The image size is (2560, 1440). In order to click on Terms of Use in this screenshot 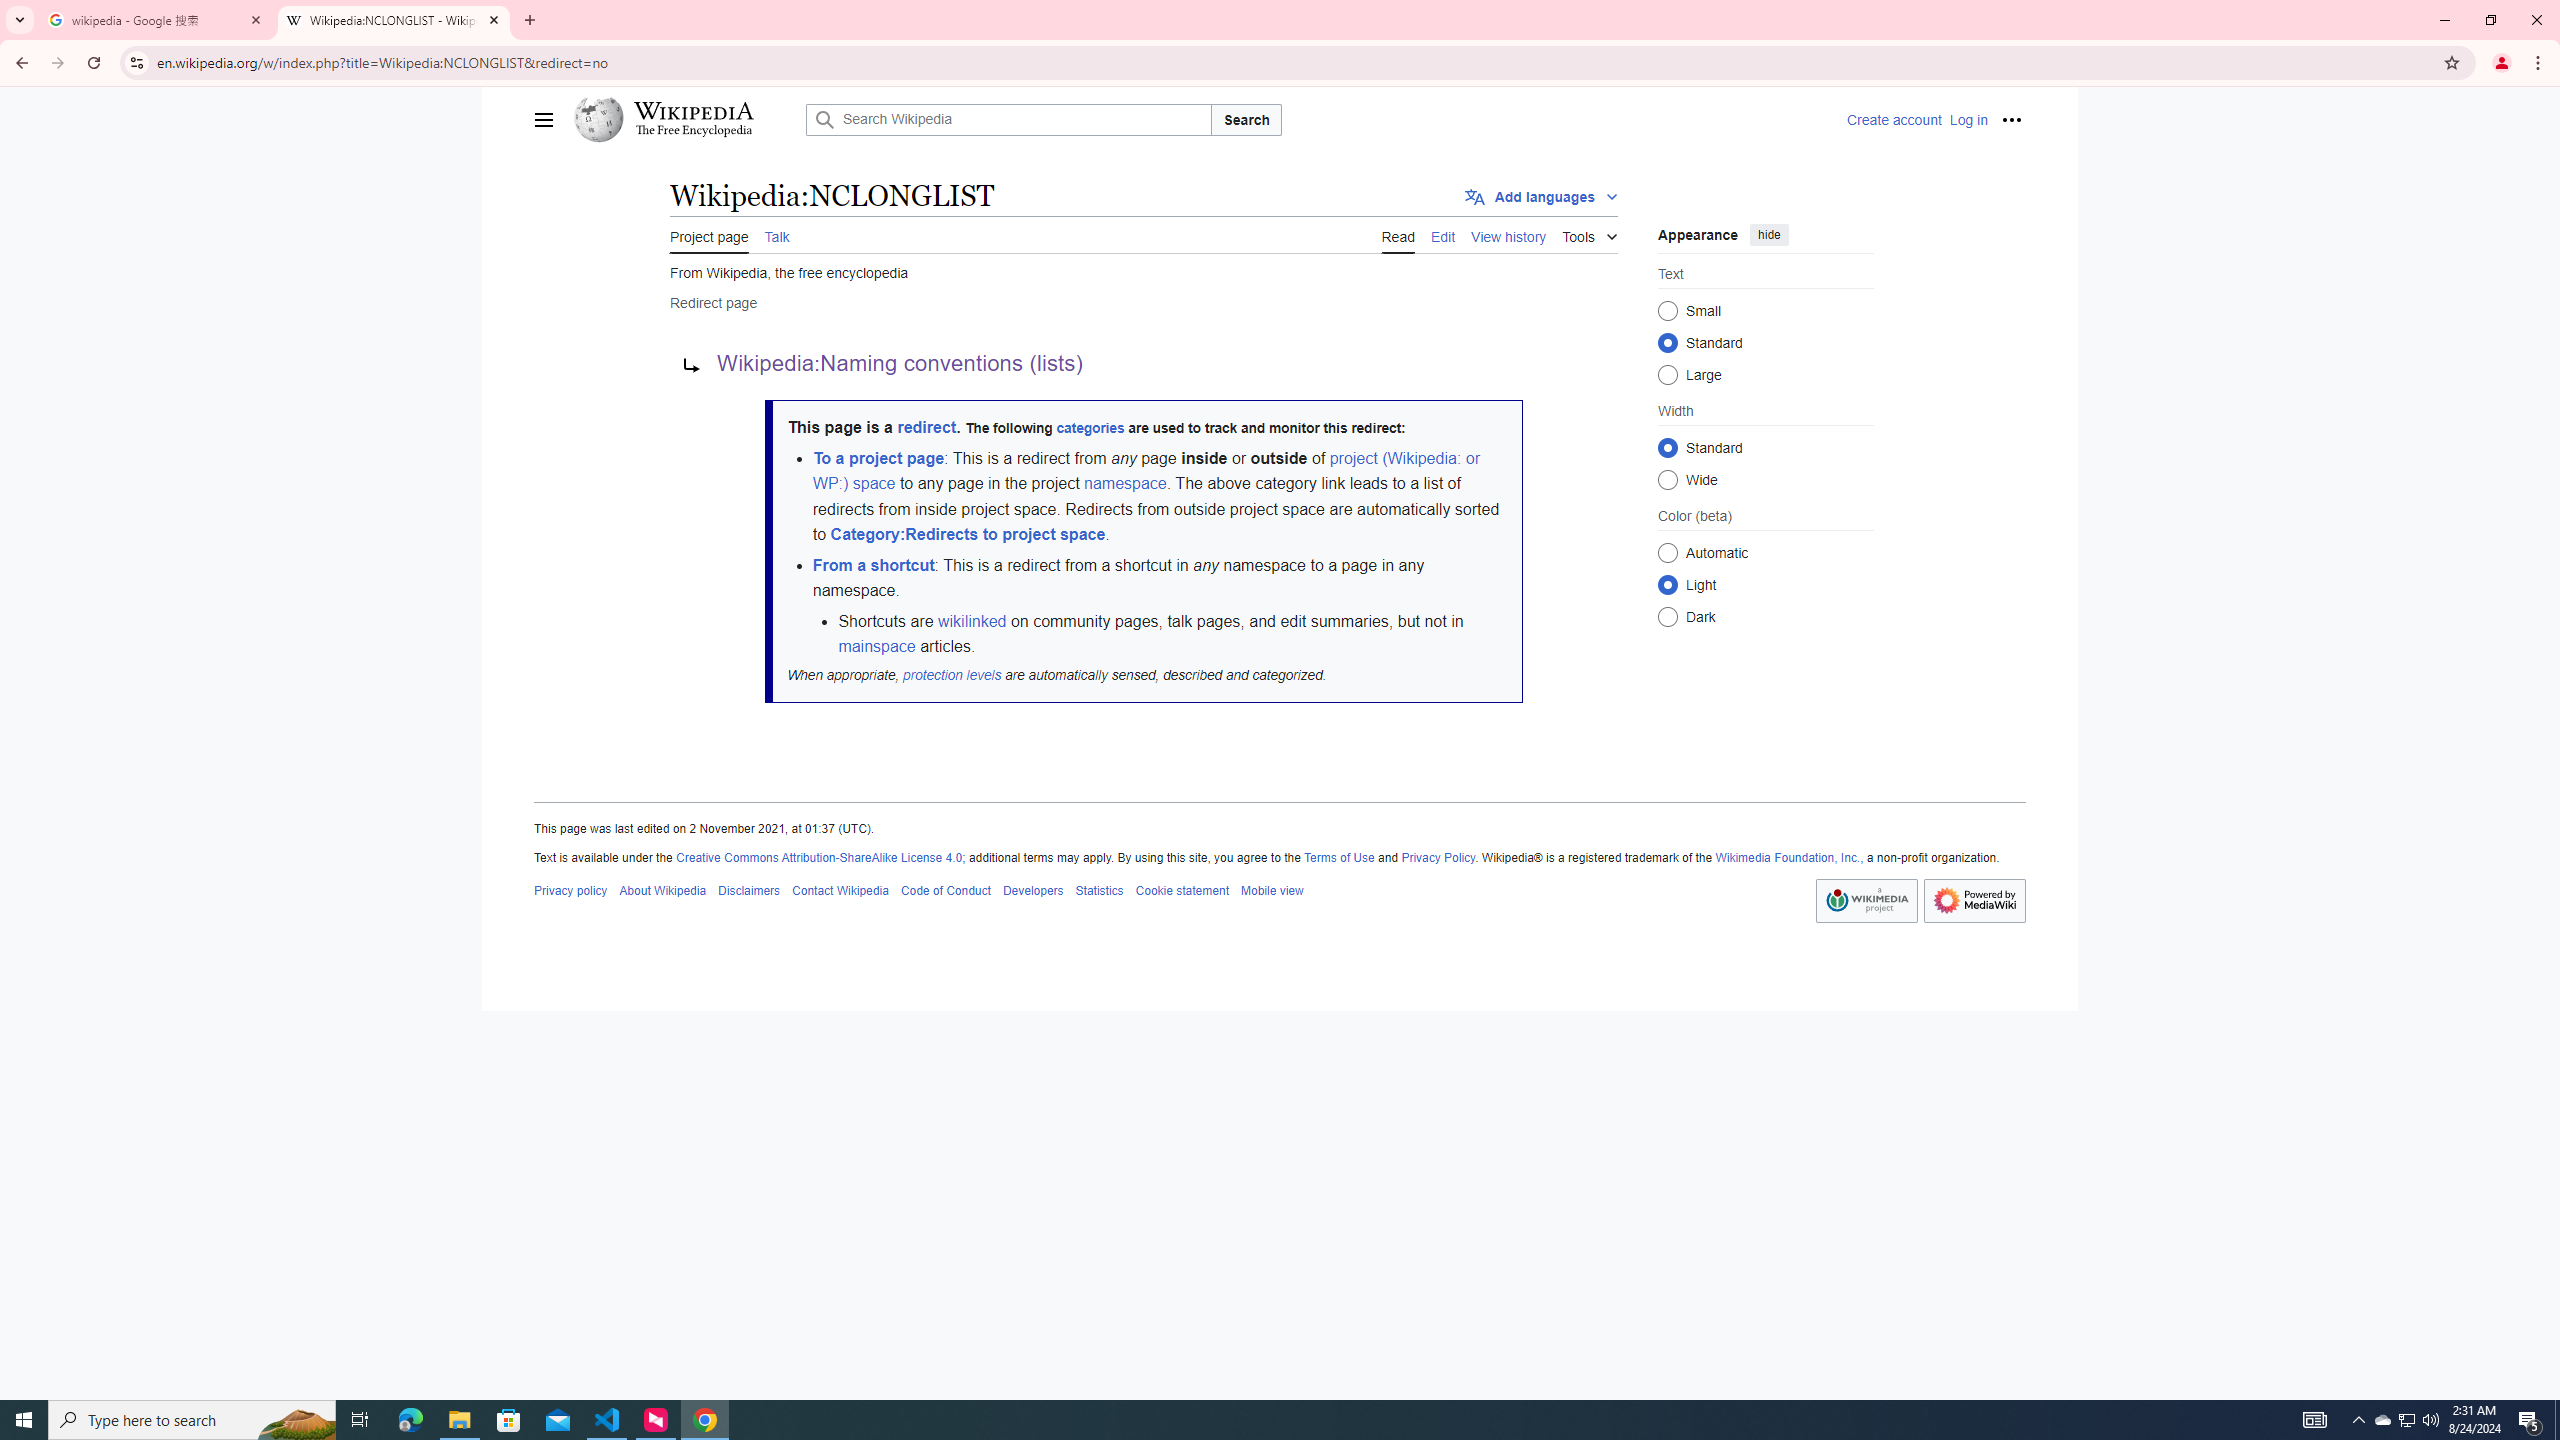, I will do `click(1338, 858)`.